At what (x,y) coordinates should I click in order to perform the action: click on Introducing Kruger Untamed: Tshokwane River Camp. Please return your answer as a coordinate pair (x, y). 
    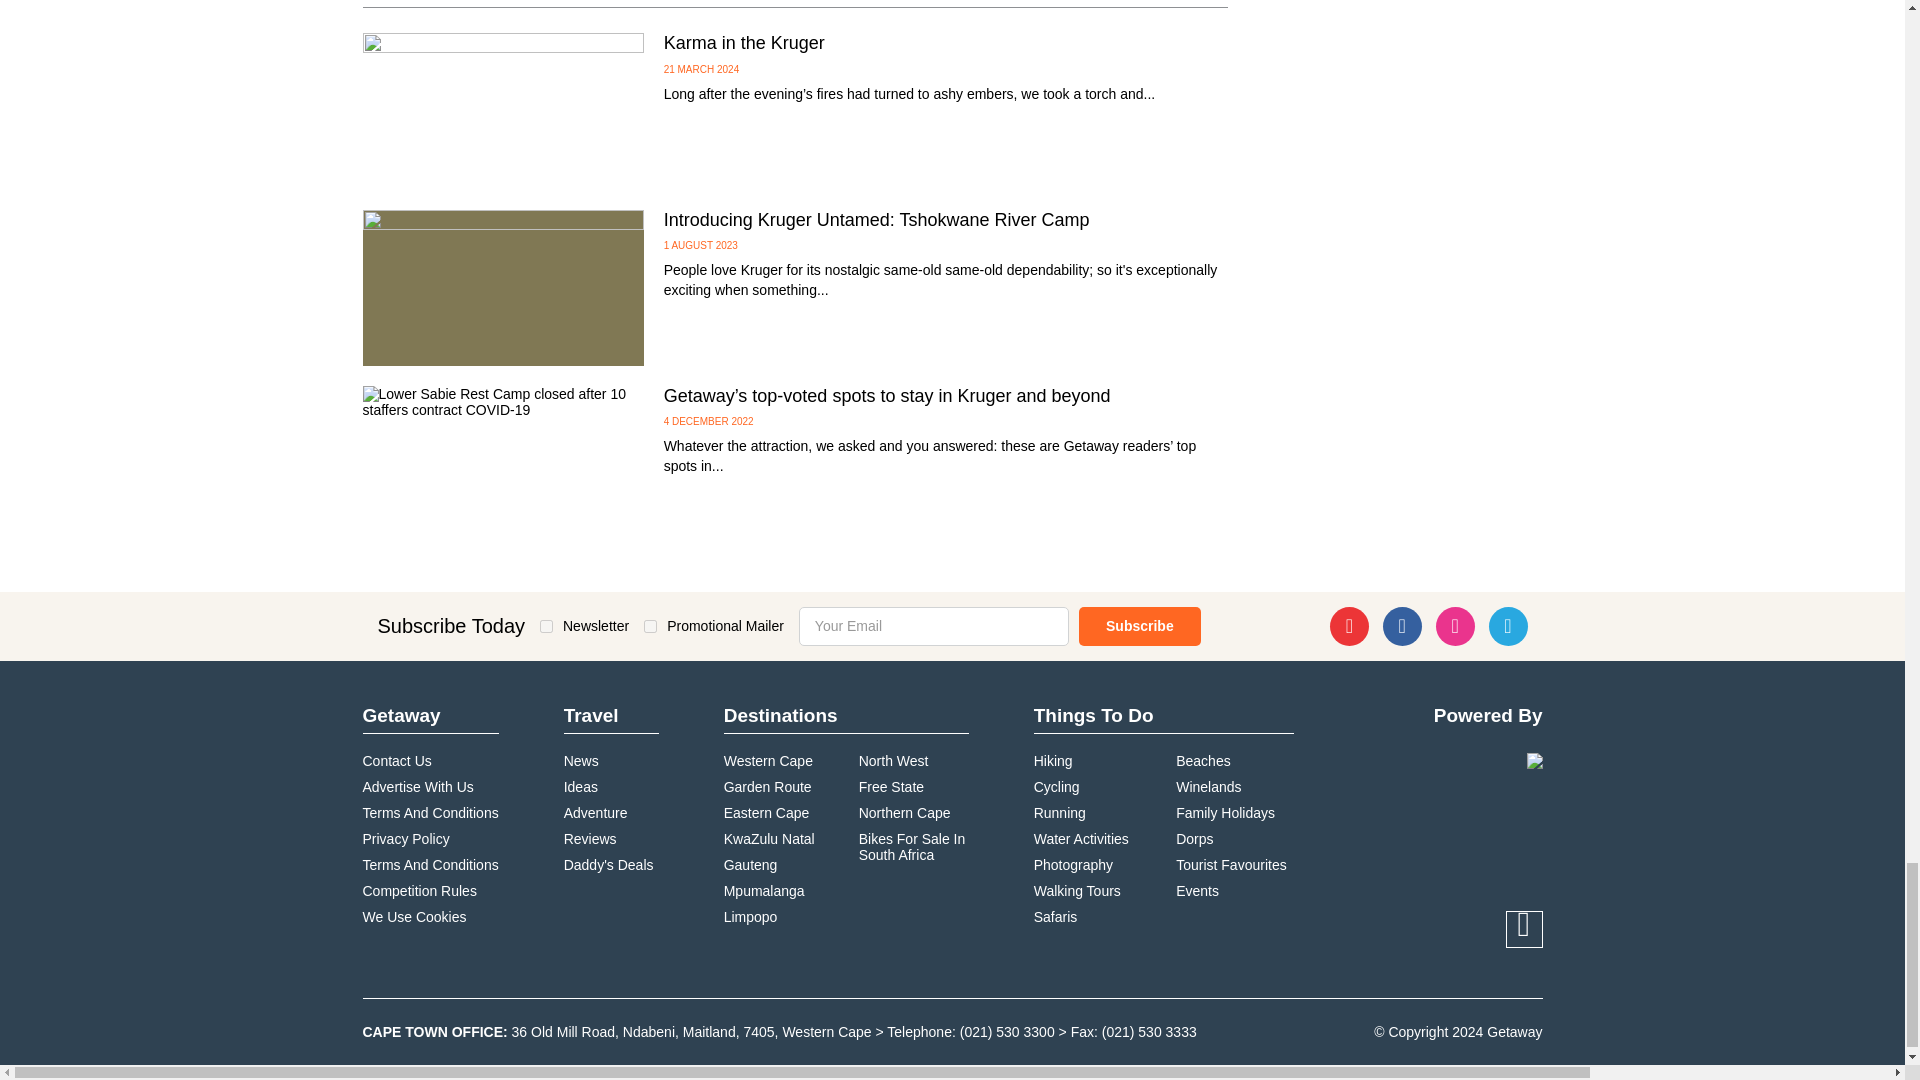
    Looking at the image, I should click on (877, 220).